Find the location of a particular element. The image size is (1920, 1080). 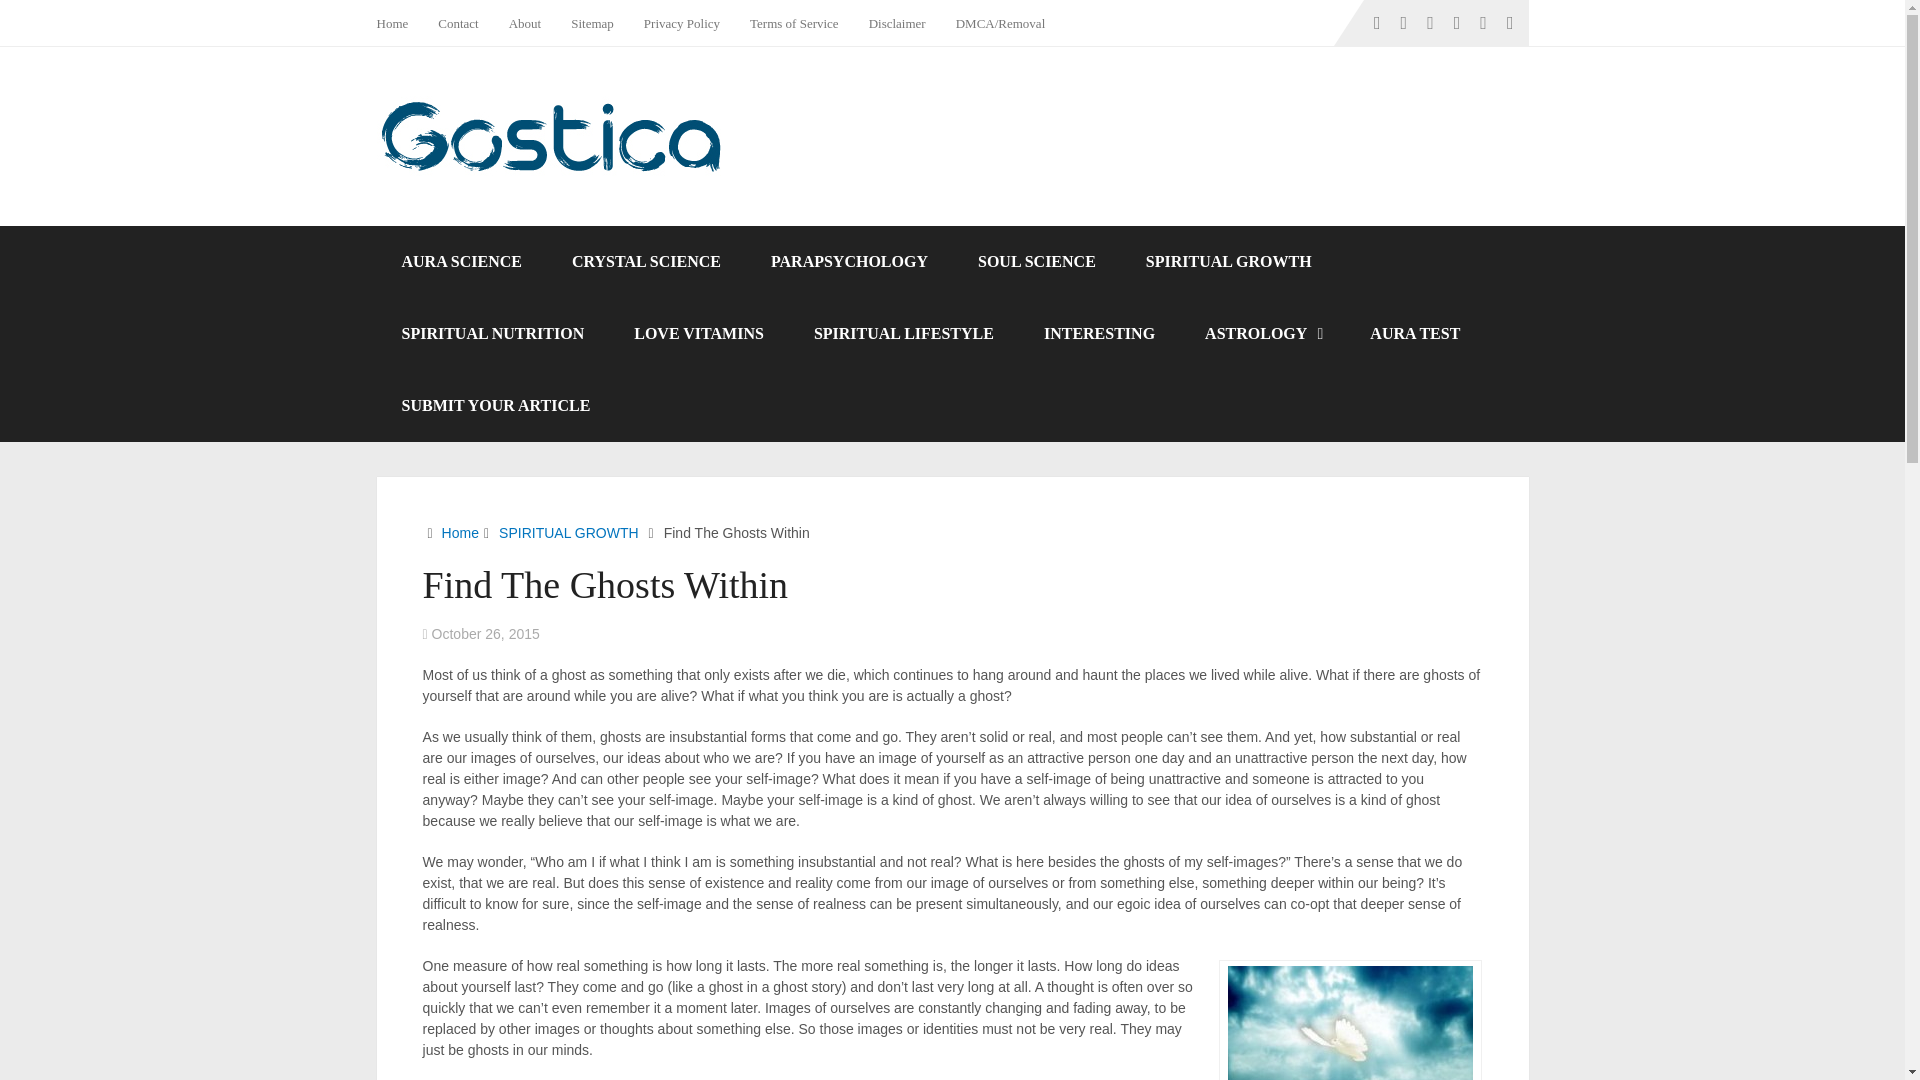

SPIRITUAL NUTRITION is located at coordinates (492, 334).